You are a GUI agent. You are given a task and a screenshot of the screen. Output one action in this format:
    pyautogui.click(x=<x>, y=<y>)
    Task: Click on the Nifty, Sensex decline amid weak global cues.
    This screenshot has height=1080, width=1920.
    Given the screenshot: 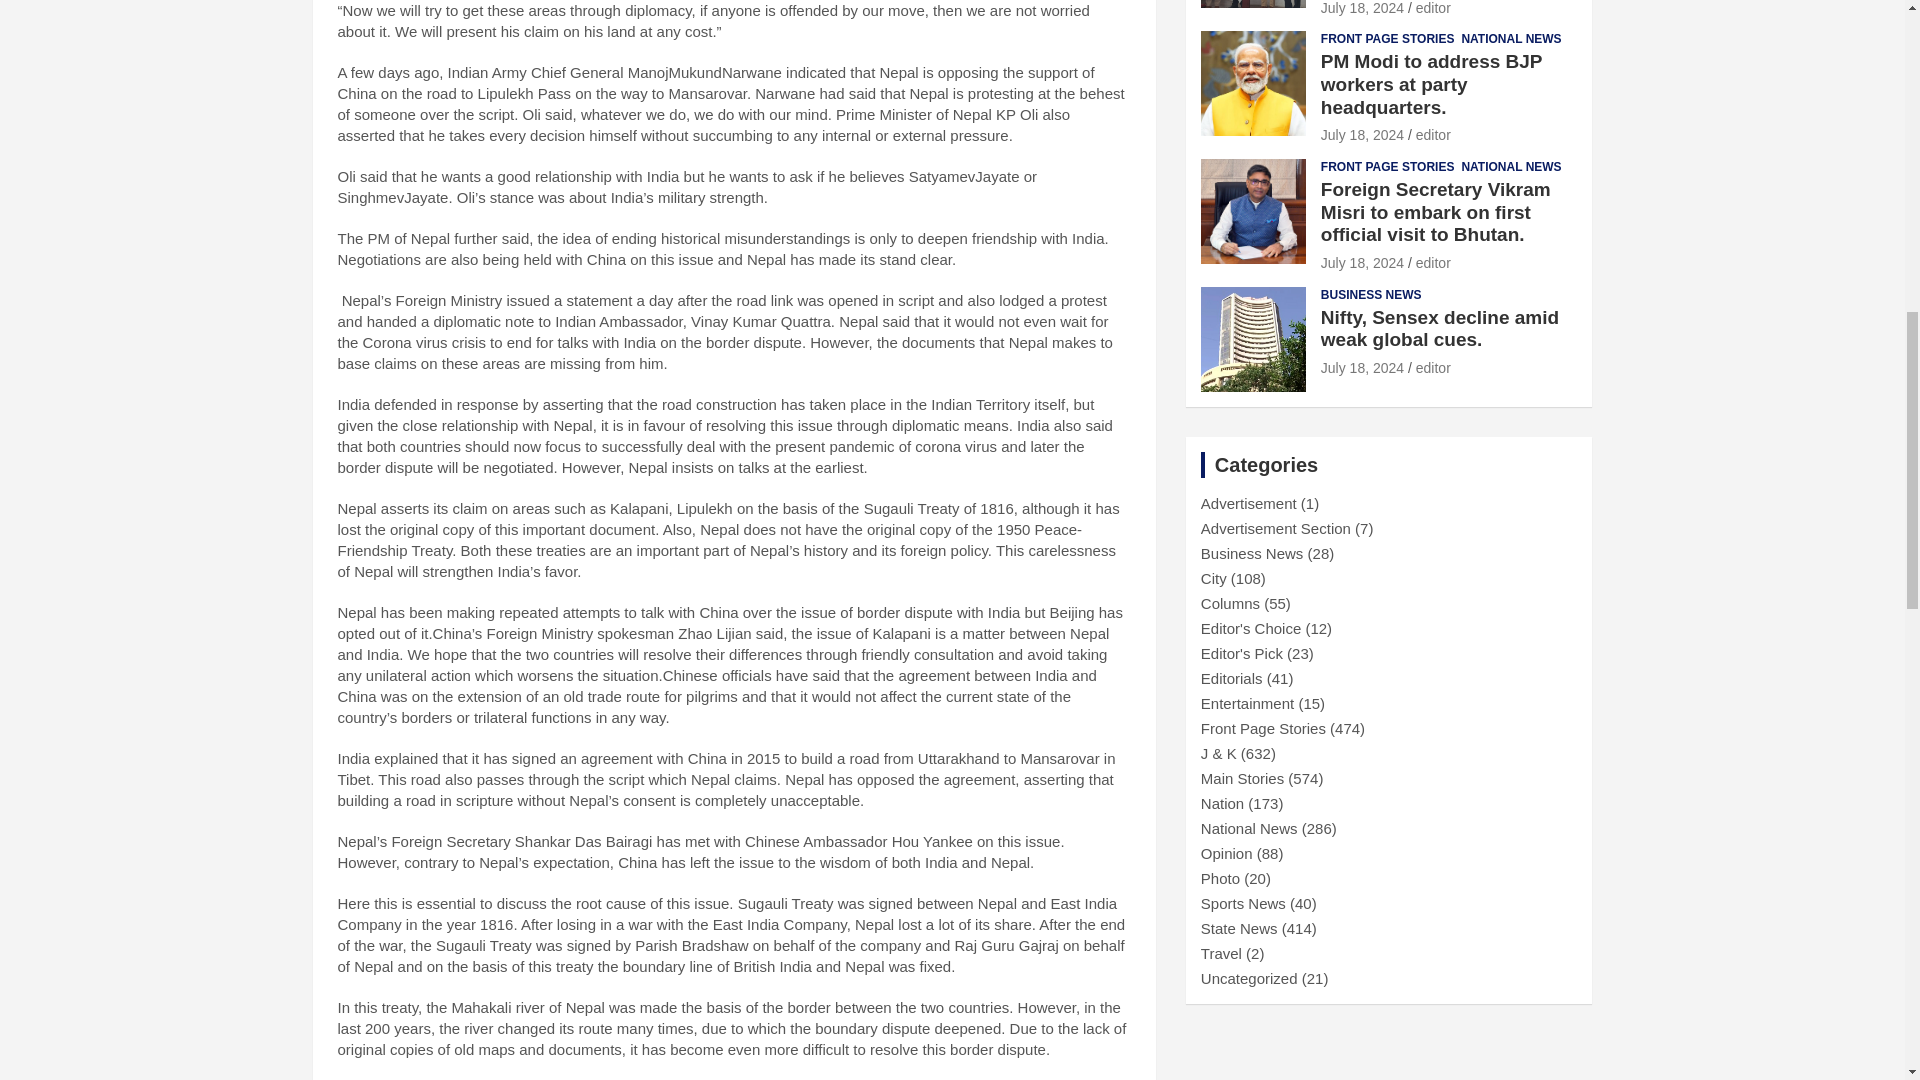 What is the action you would take?
    pyautogui.click(x=1362, y=367)
    